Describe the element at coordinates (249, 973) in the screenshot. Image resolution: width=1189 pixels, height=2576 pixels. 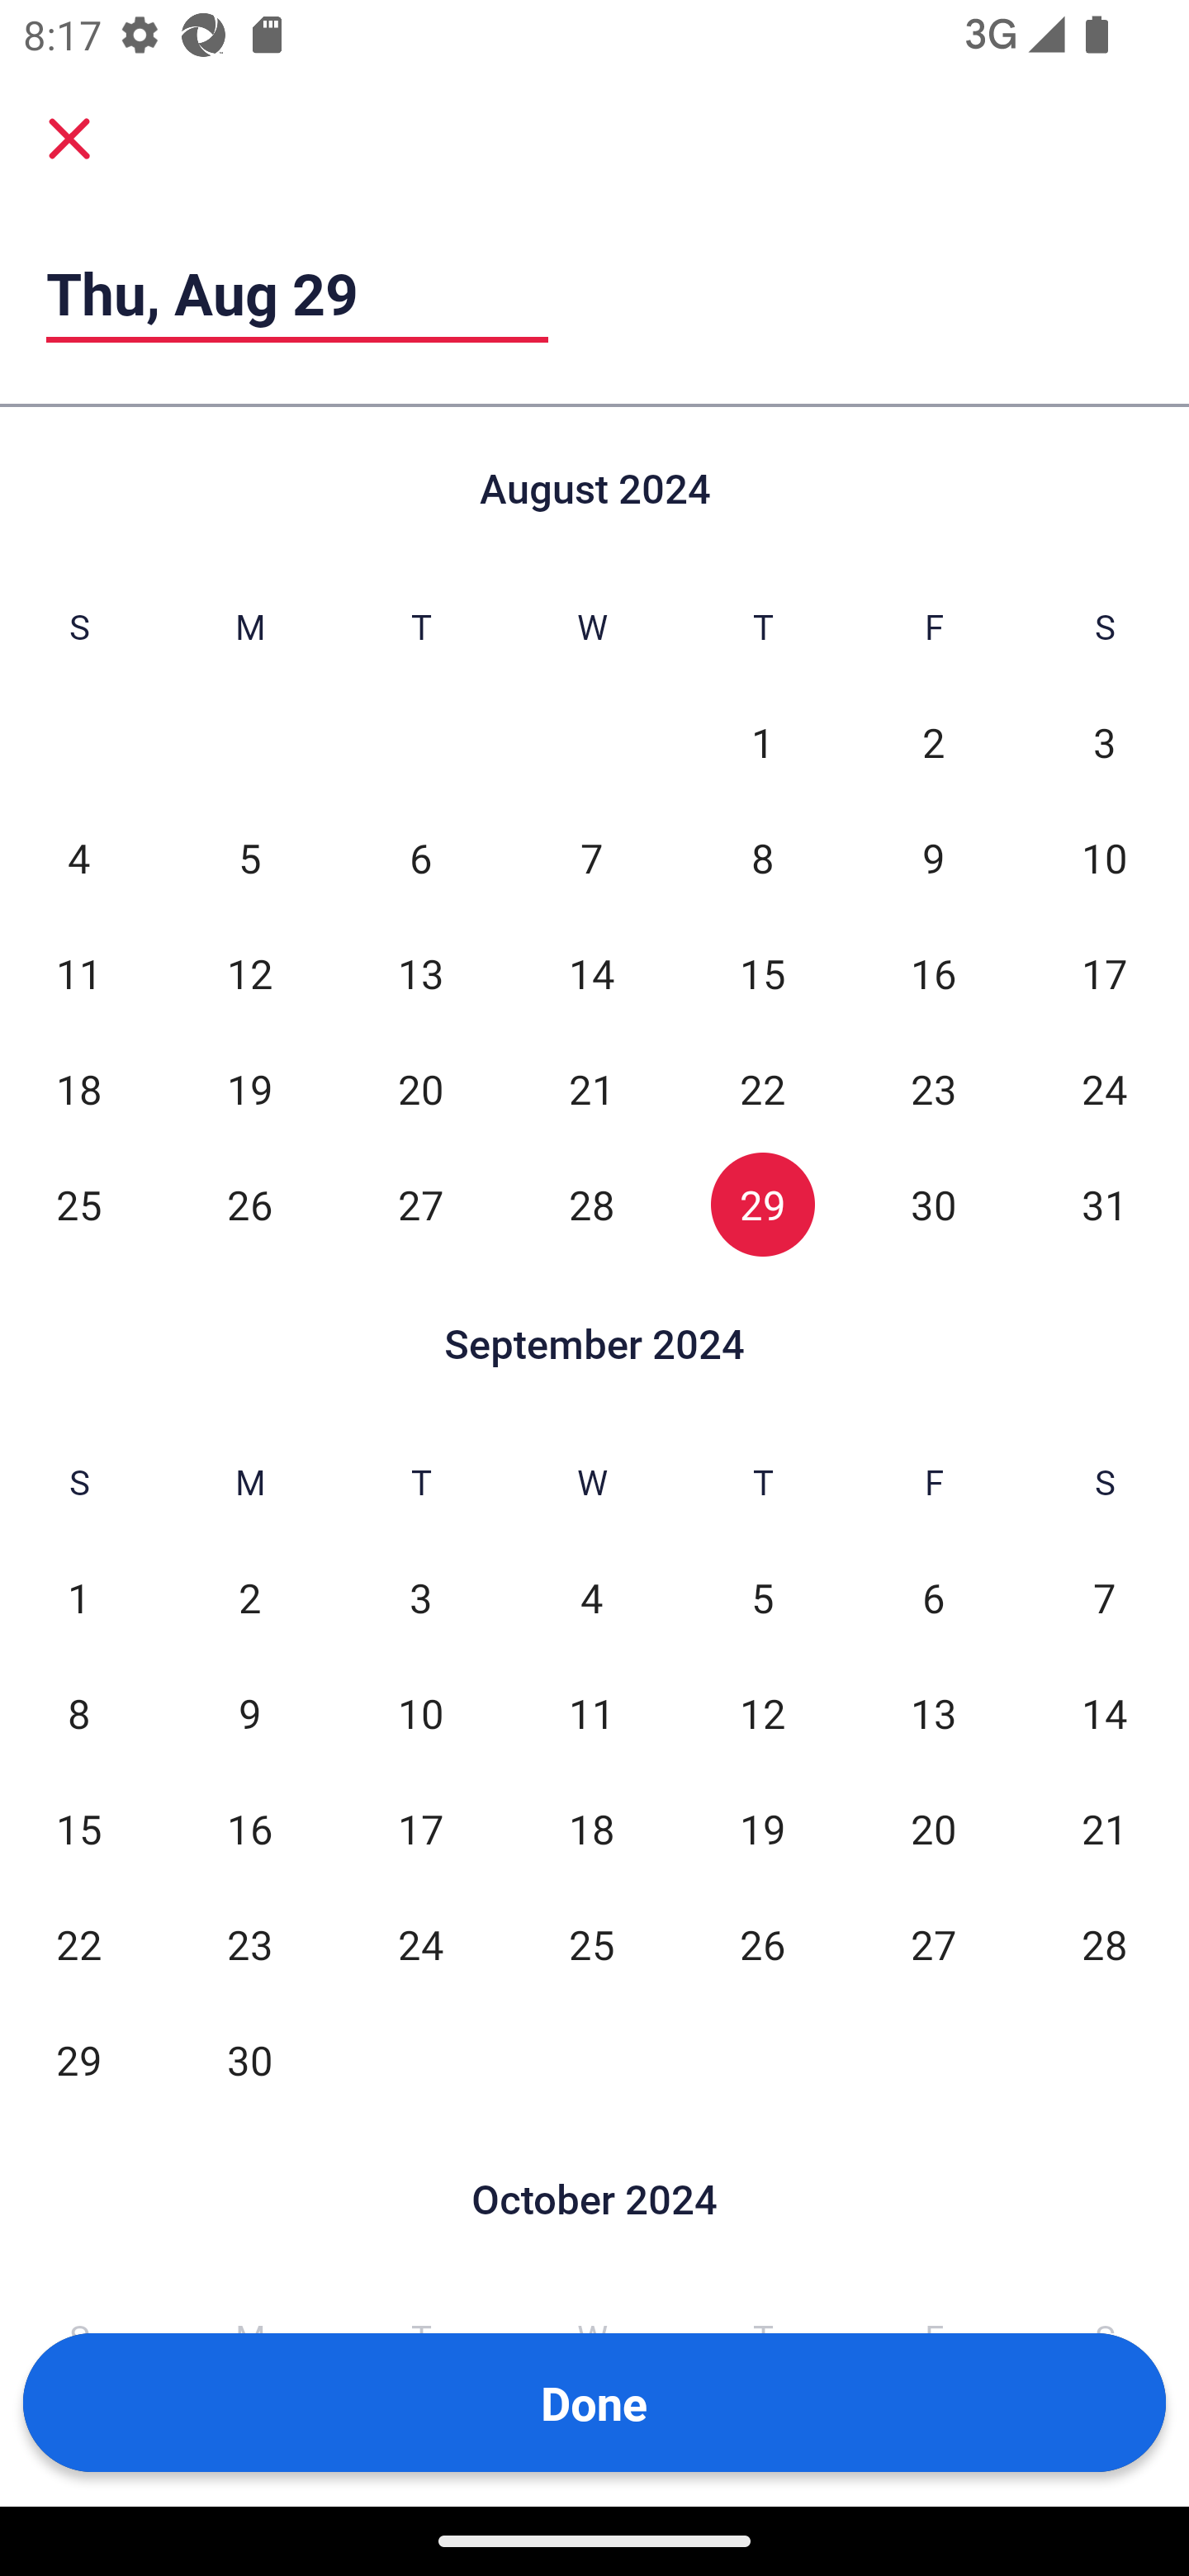
I see `12 Mon, Aug 12, Not Selected` at that location.